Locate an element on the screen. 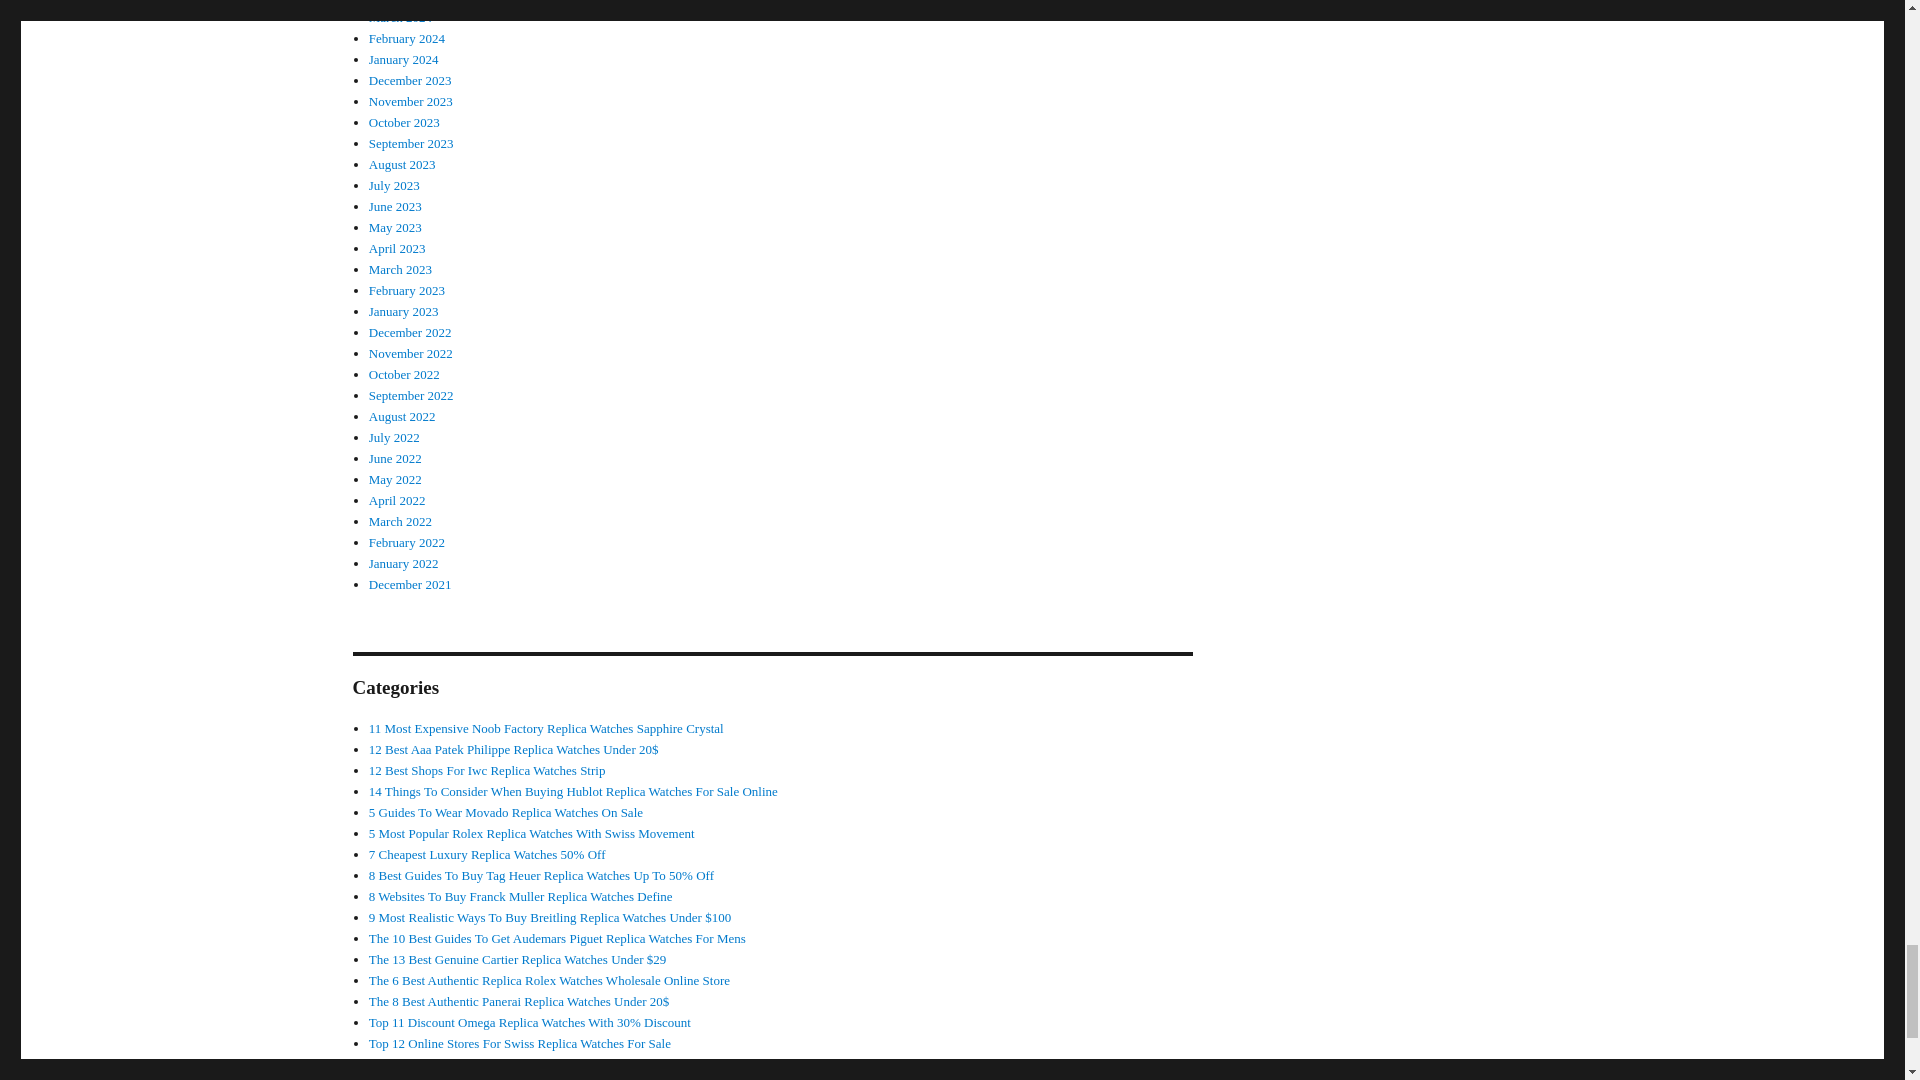 The image size is (1920, 1080). September 2022 is located at coordinates (410, 394).